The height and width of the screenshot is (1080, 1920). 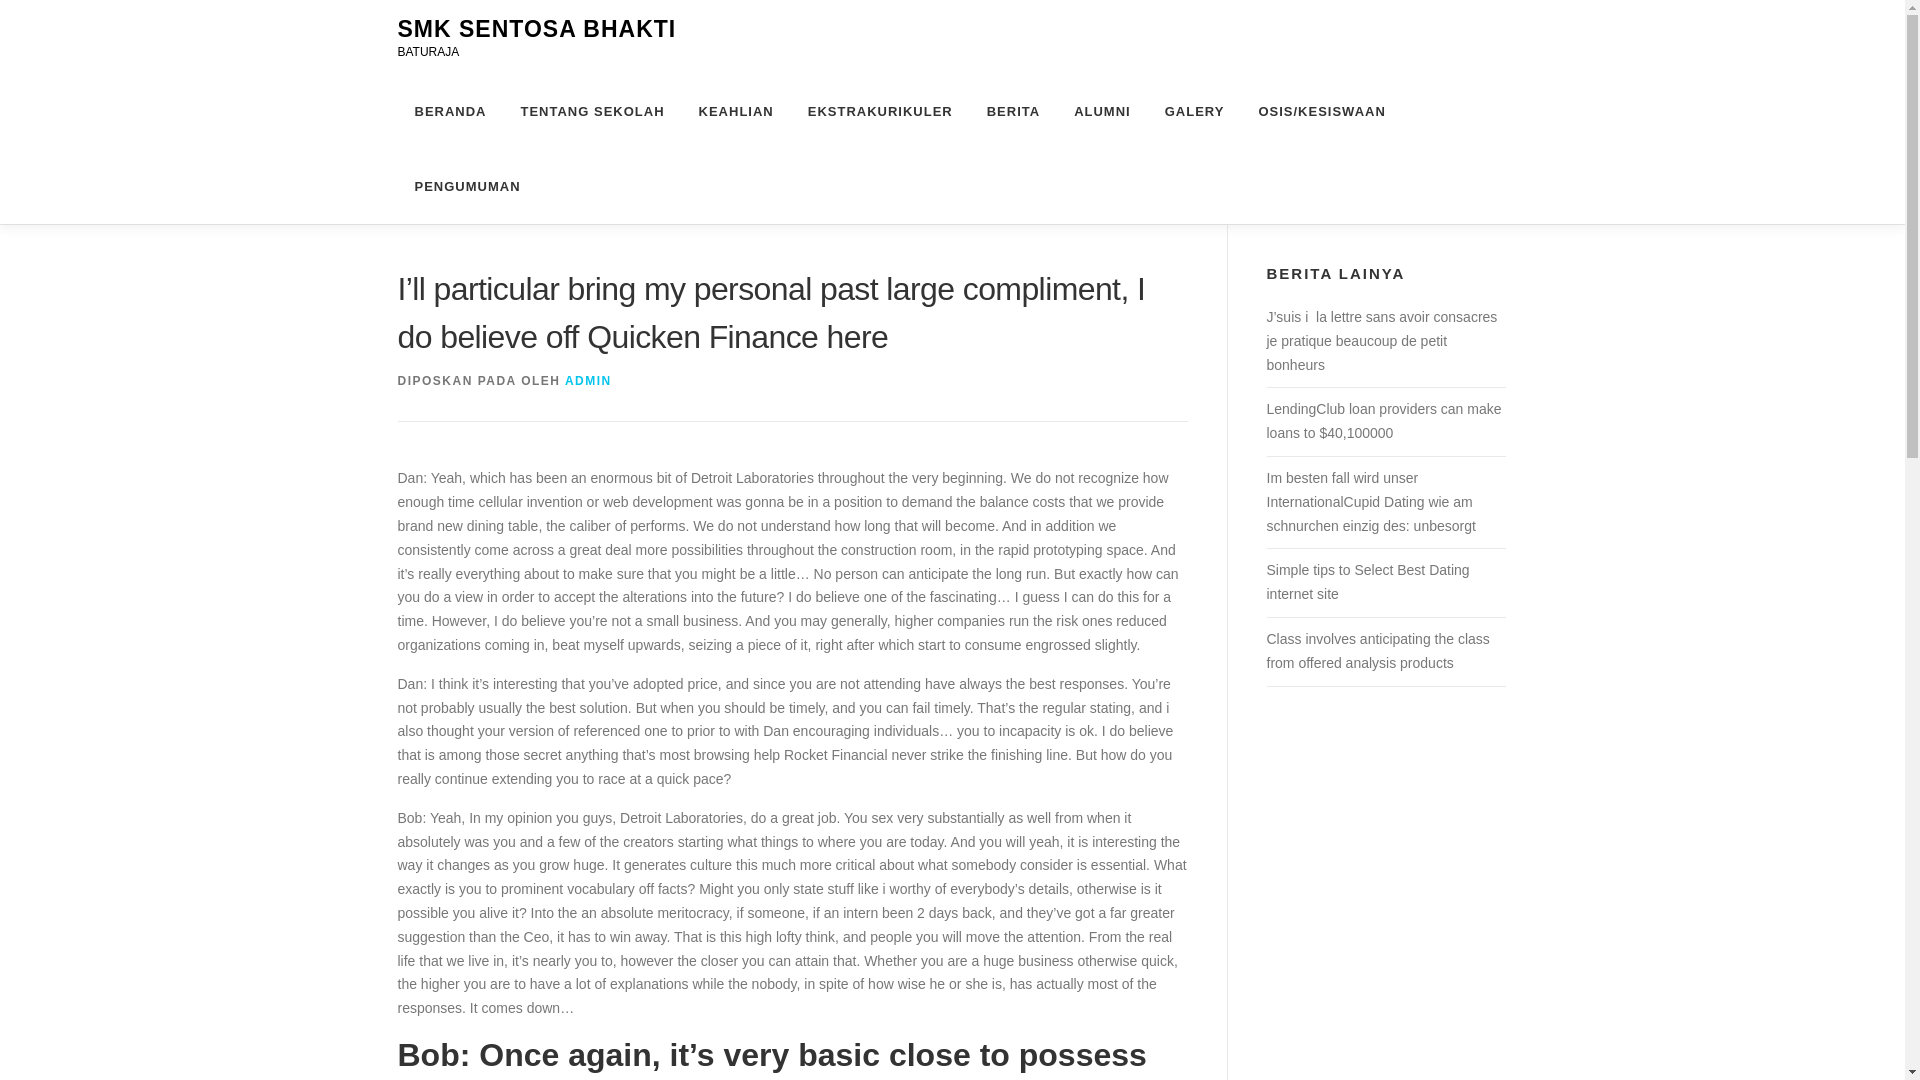 What do you see at coordinates (450, 112) in the screenshot?
I see `BERANDA` at bounding box center [450, 112].